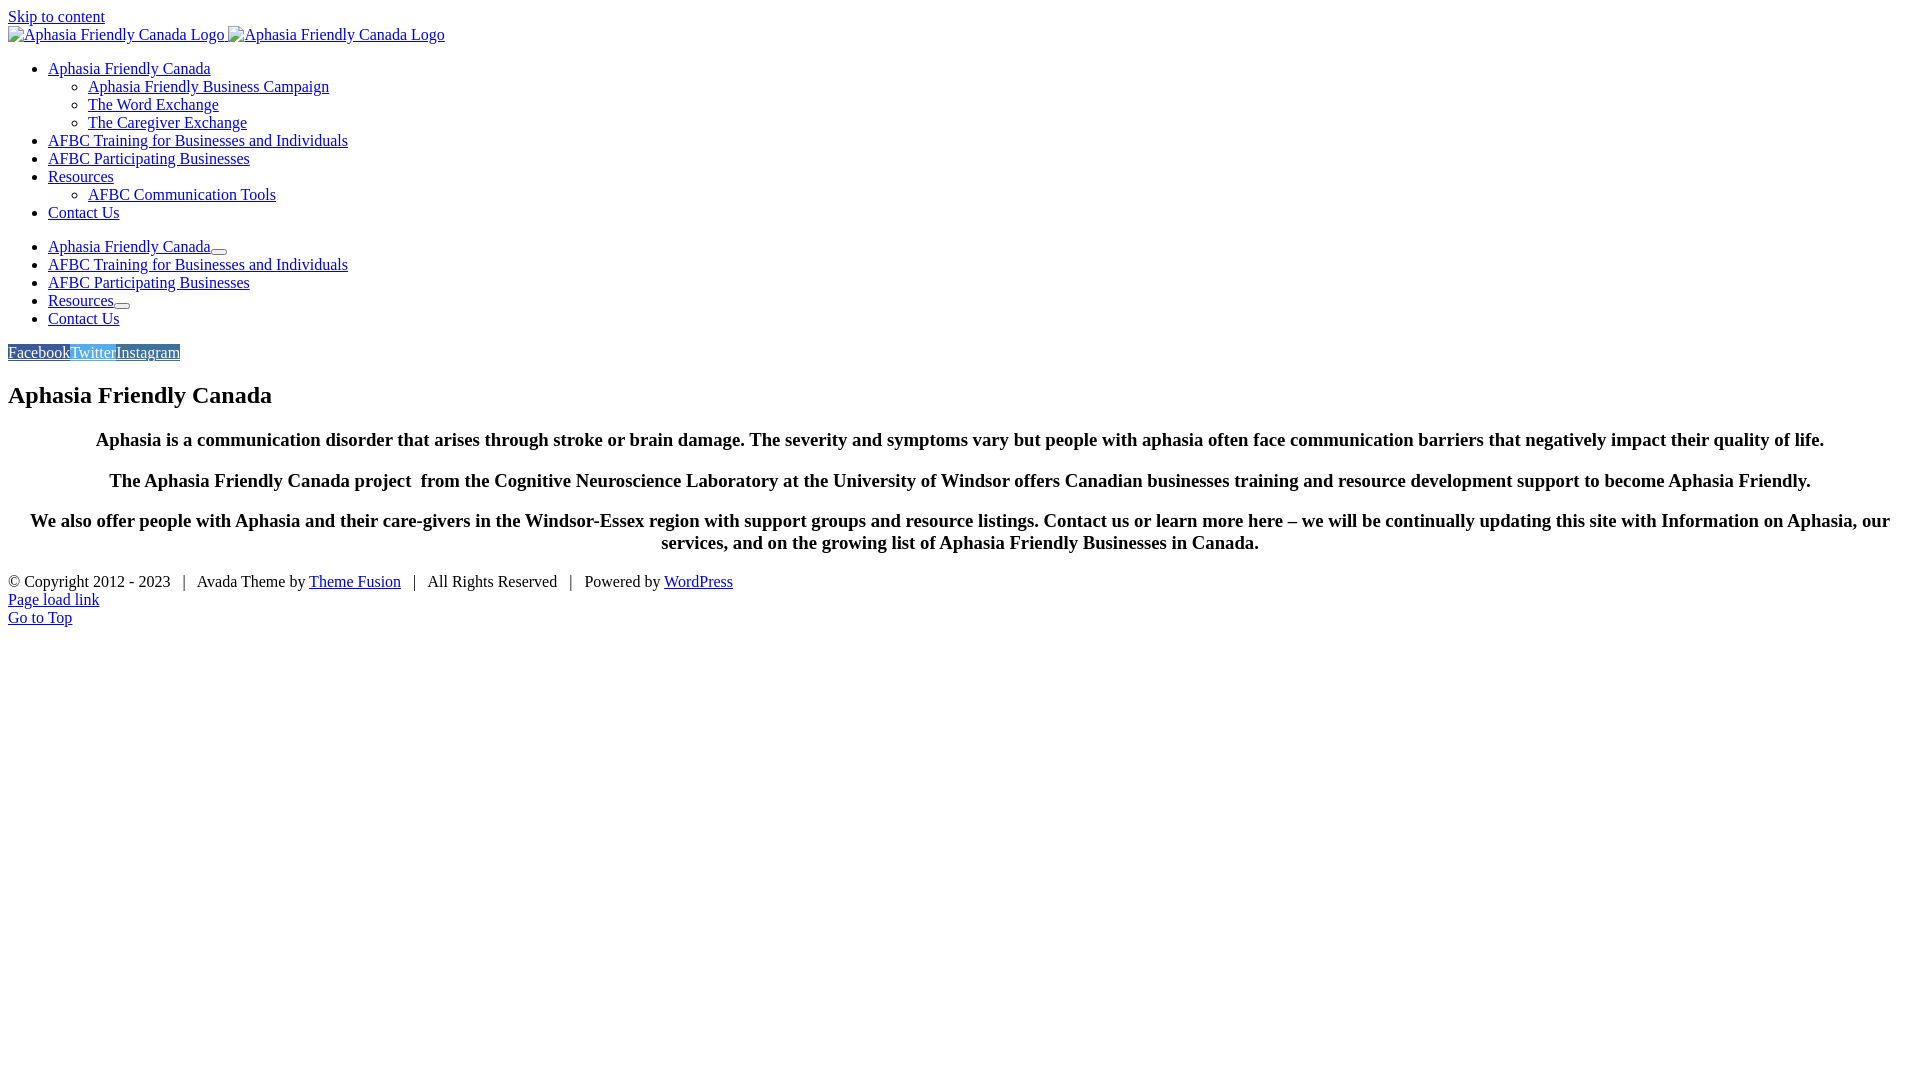  Describe the element at coordinates (130, 246) in the screenshot. I see `Aphasia Friendly Canada` at that location.